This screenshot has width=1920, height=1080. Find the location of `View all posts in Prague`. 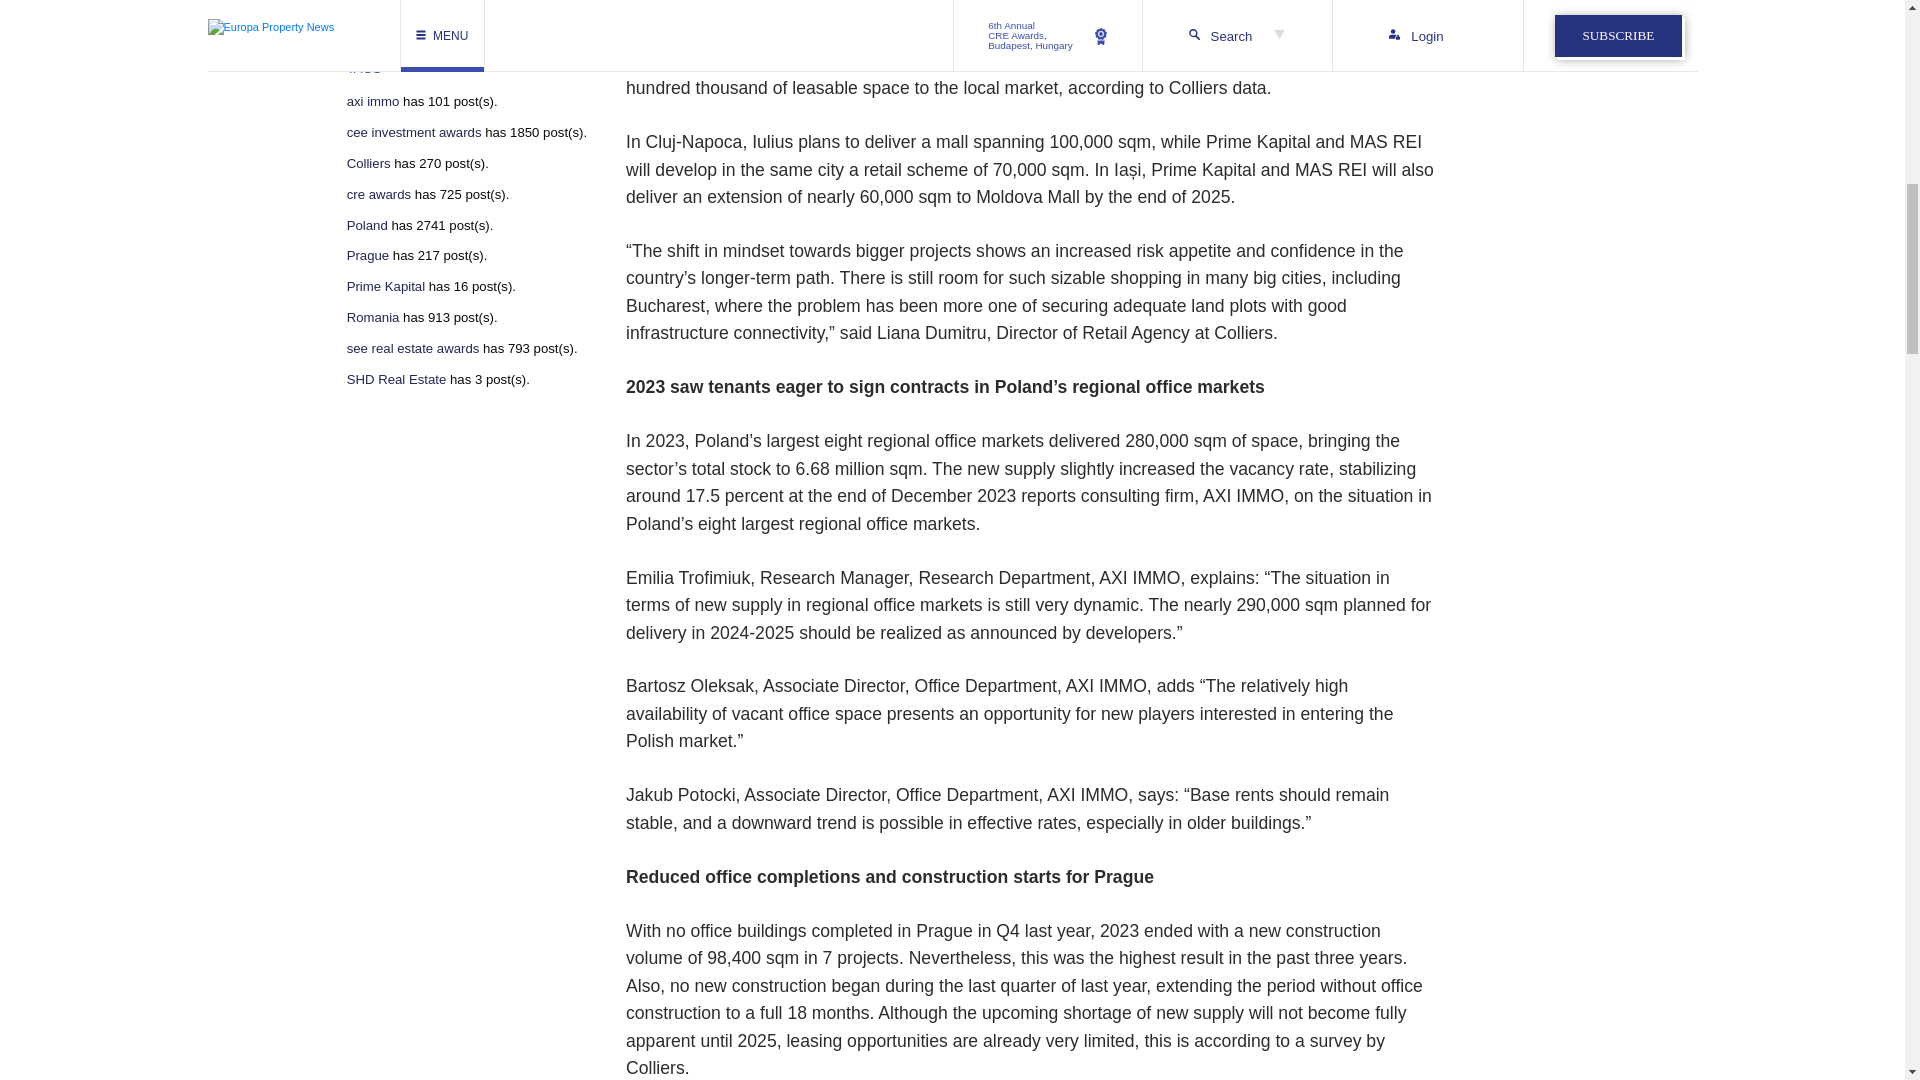

View all posts in Prague is located at coordinates (368, 256).